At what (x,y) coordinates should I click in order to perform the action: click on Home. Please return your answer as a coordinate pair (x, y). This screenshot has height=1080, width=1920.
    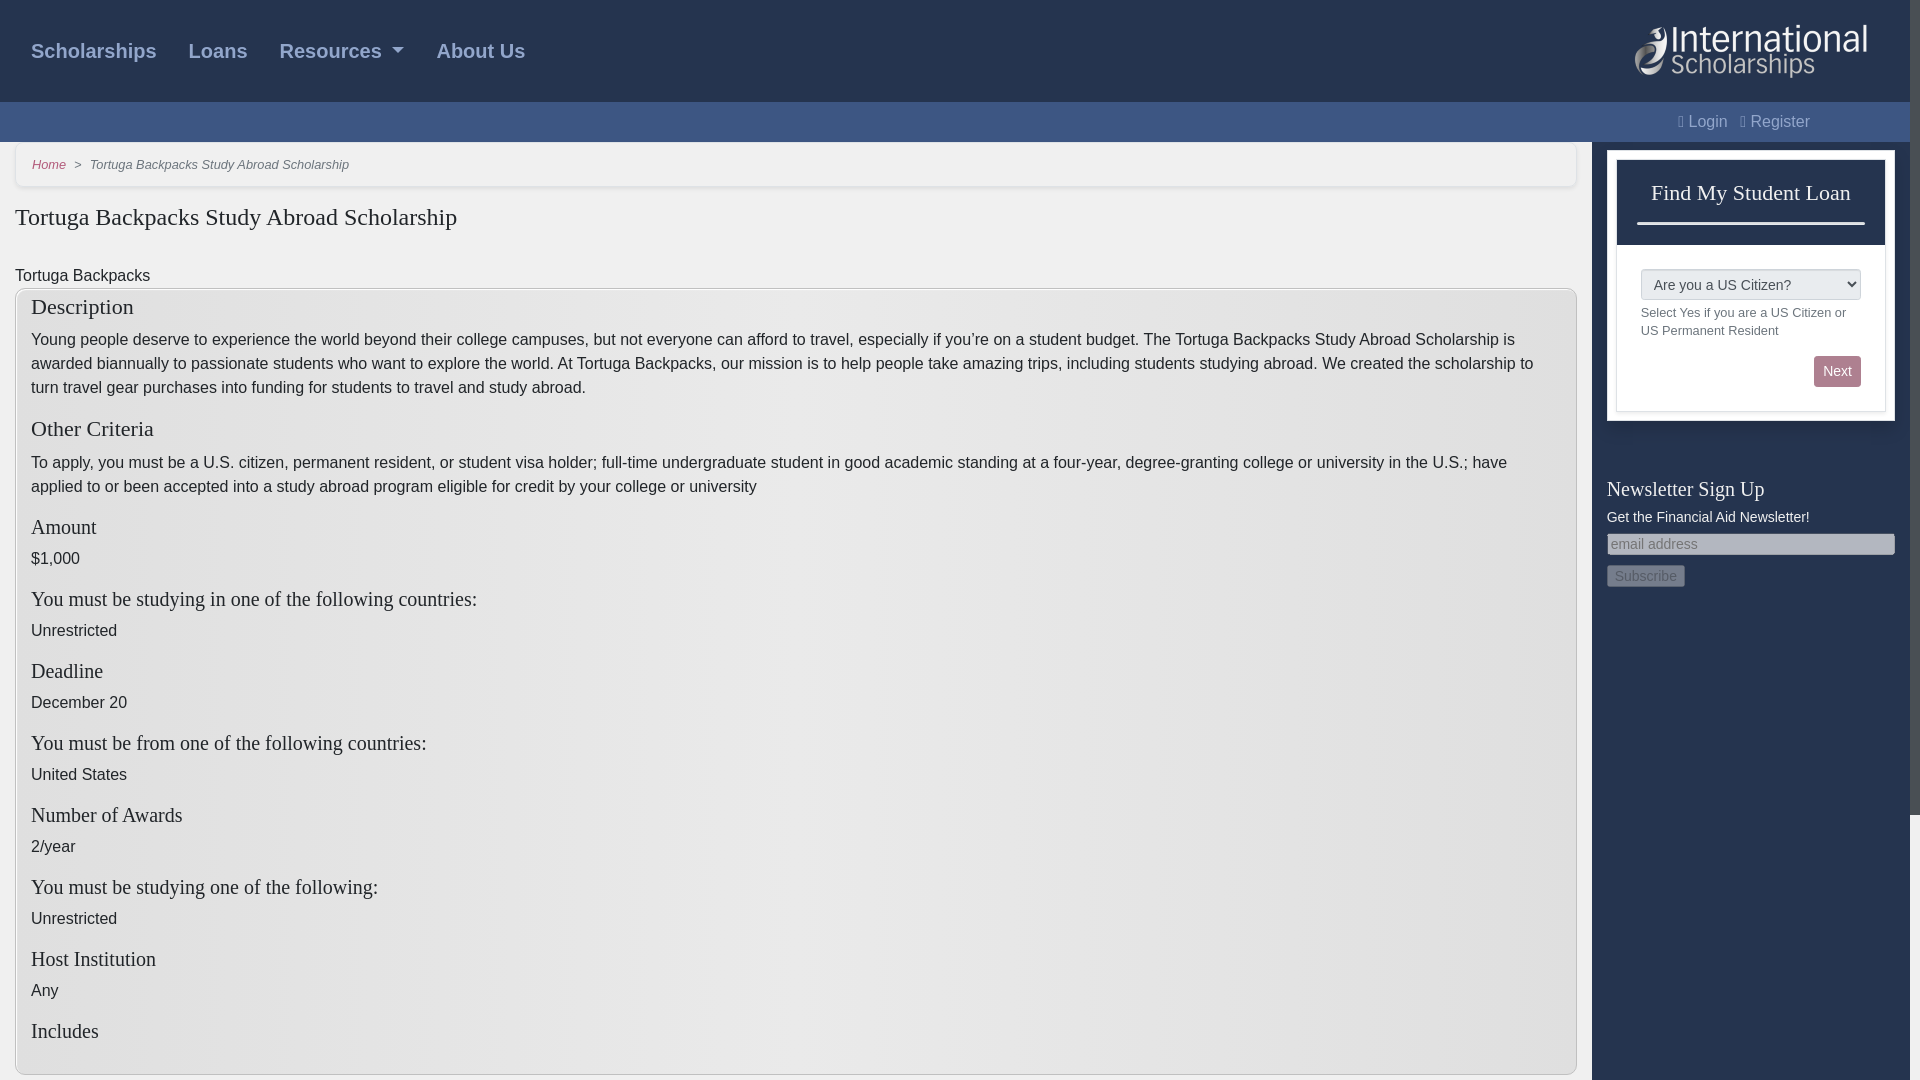
    Looking at the image, I should click on (1751, 50).